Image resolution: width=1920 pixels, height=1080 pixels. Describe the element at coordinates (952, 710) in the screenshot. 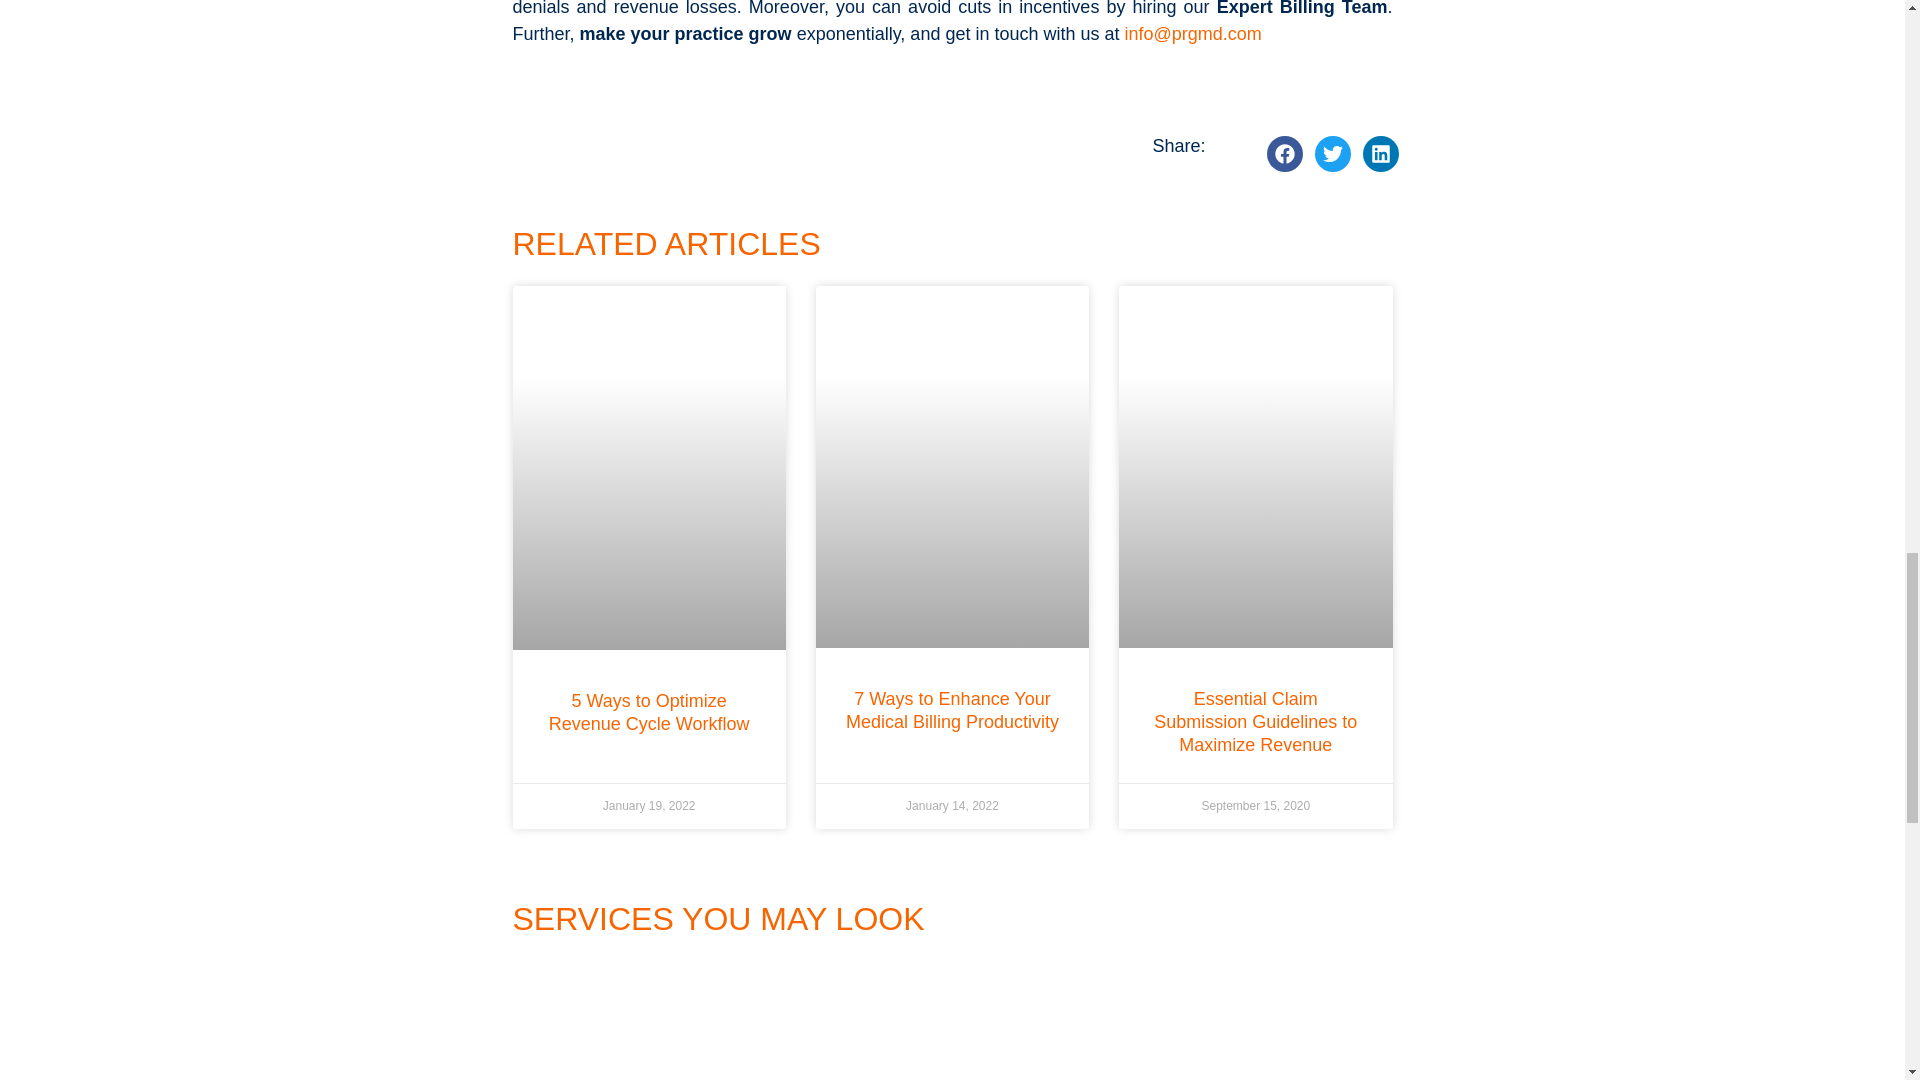

I see `7 Ways to Enhance Your Medical Billing Productivity` at that location.